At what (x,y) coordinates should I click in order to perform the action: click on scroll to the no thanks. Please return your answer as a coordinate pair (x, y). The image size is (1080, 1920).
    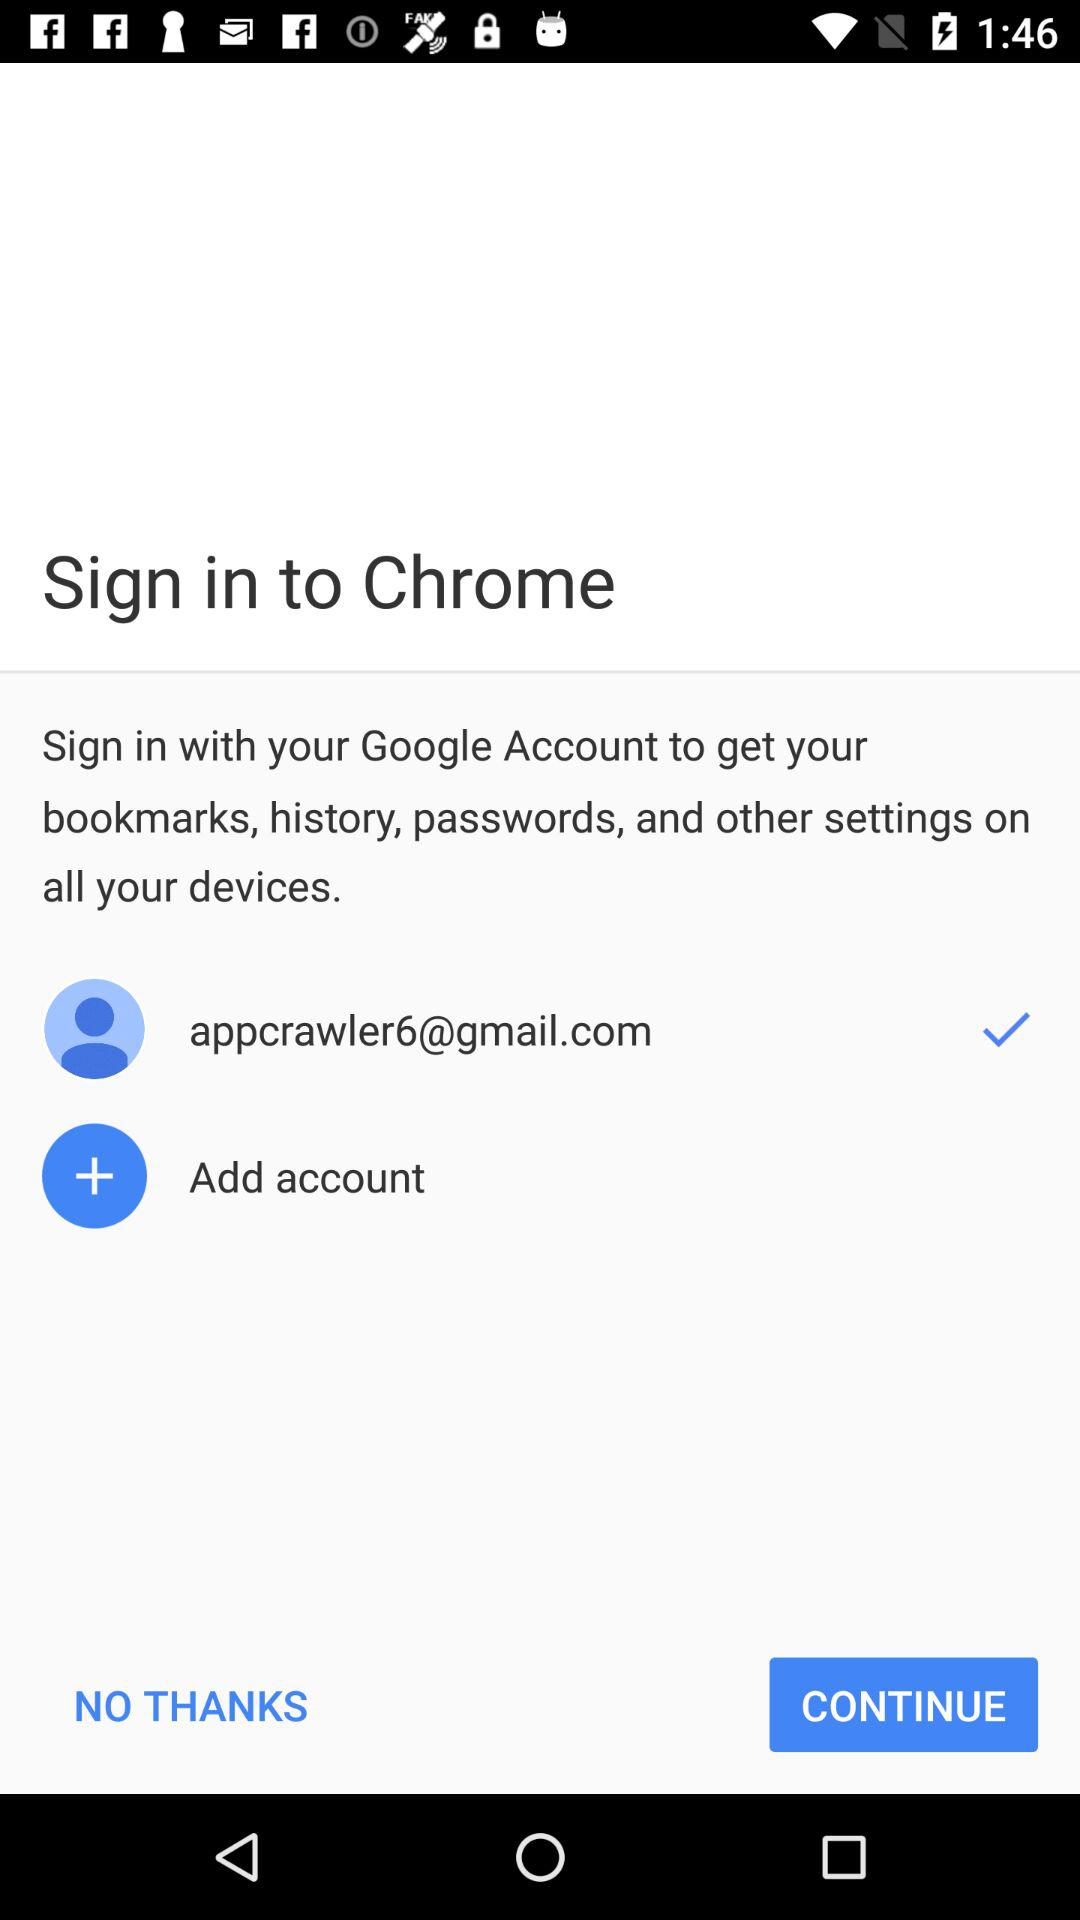
    Looking at the image, I should click on (190, 1704).